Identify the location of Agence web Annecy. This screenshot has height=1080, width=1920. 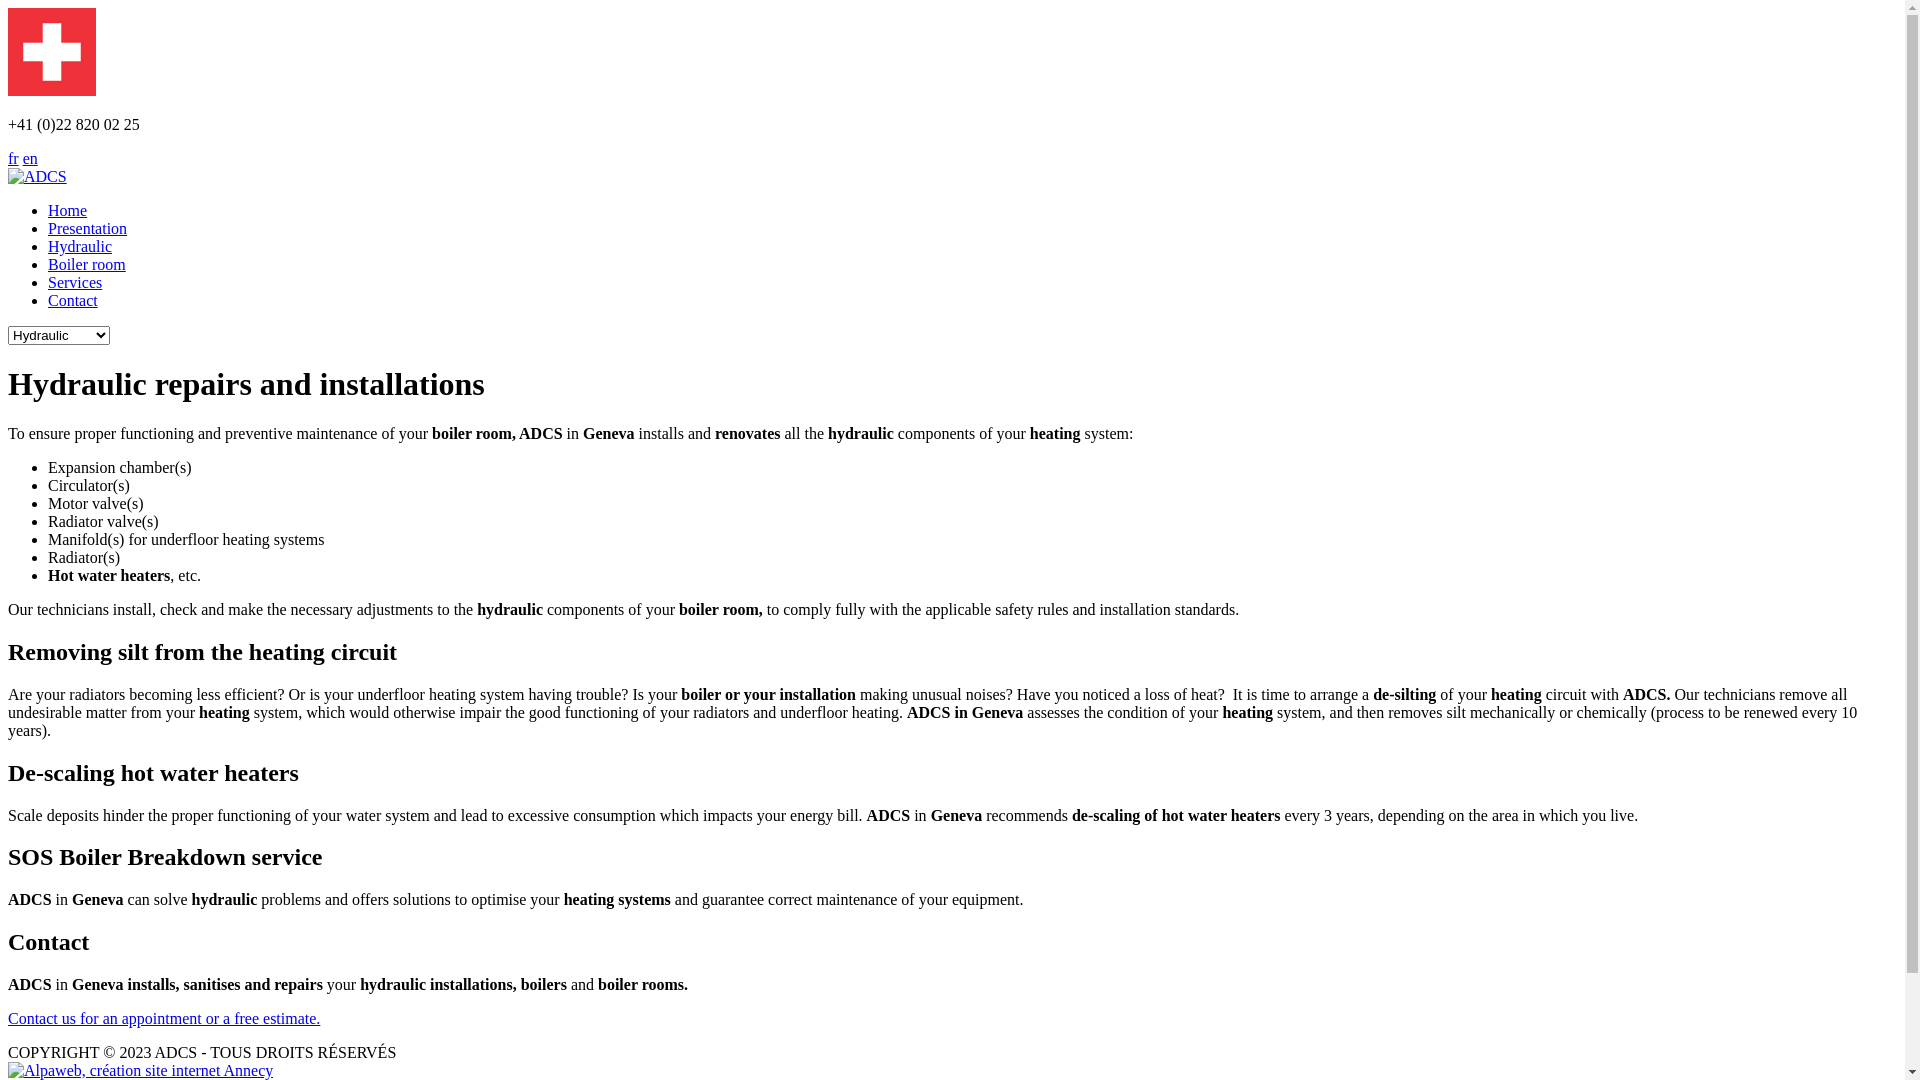
(140, 1070).